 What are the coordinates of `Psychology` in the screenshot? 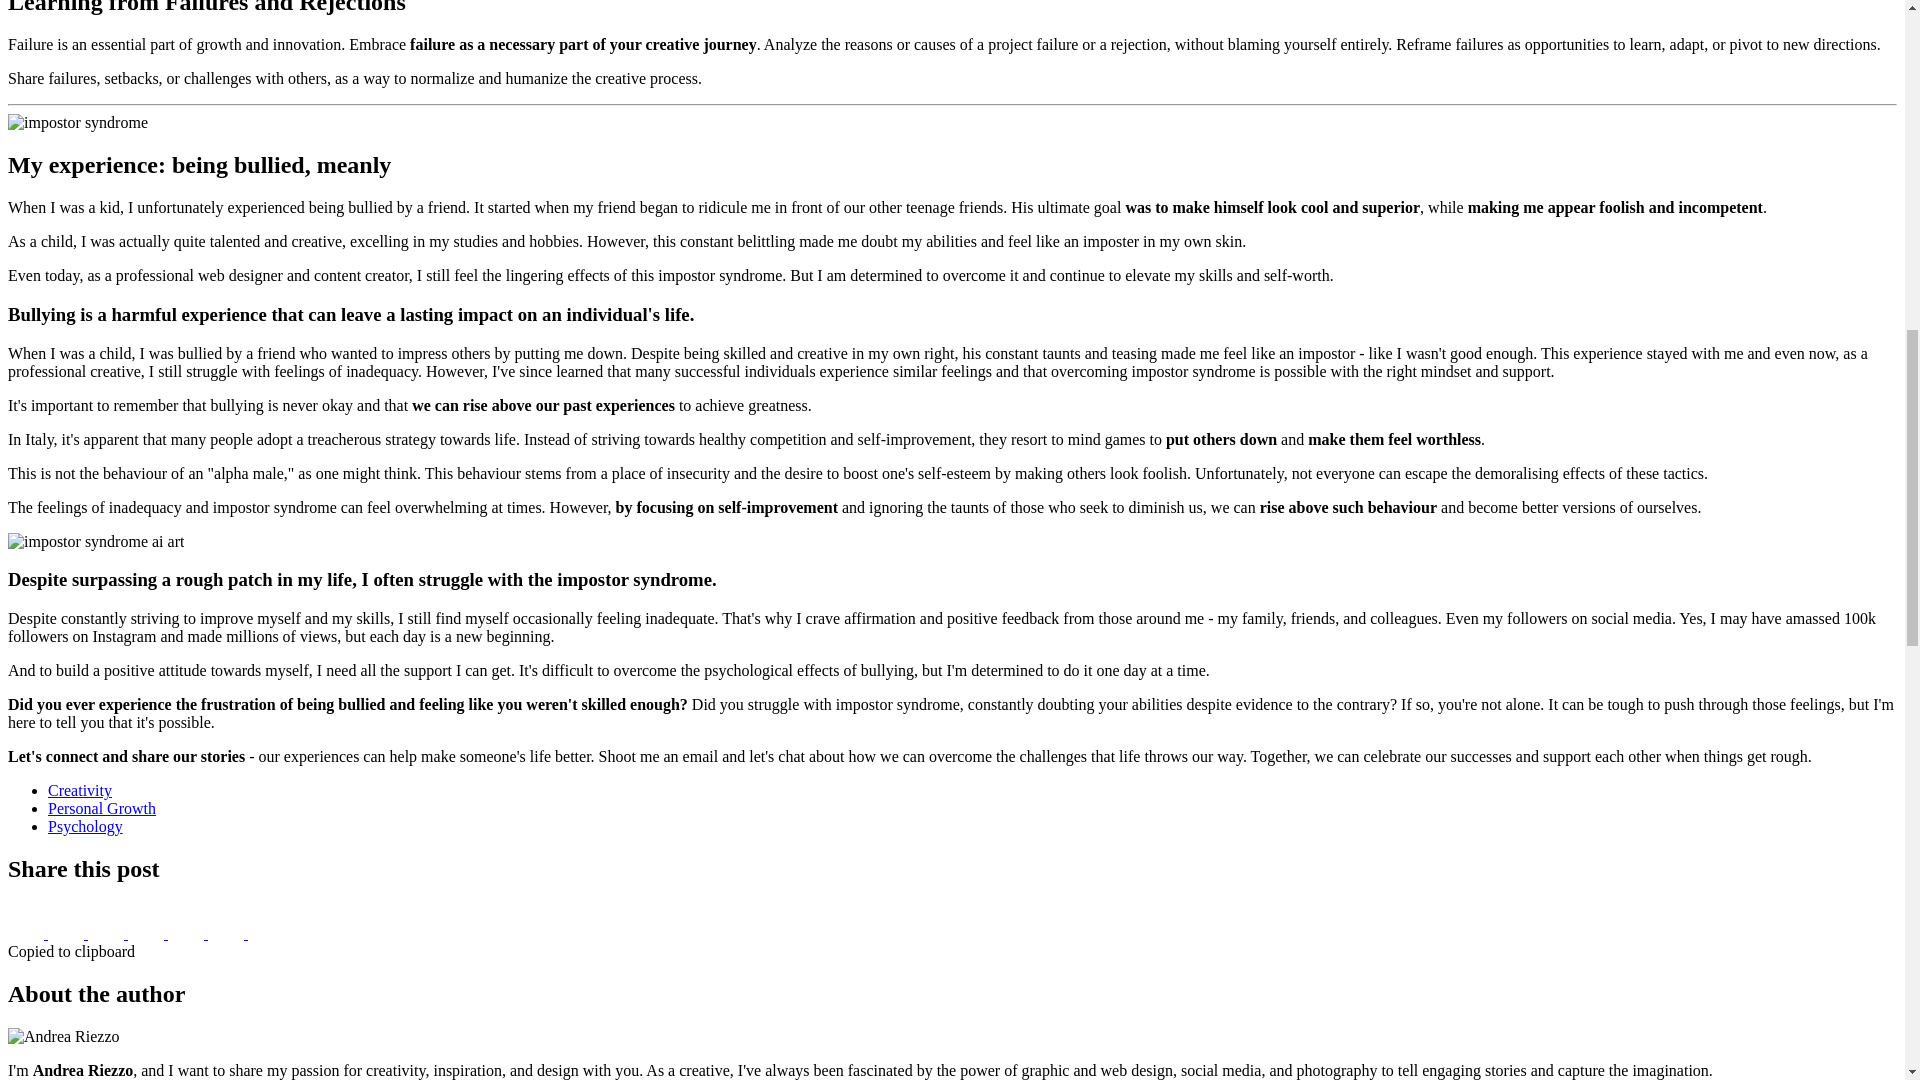 It's located at (85, 826).